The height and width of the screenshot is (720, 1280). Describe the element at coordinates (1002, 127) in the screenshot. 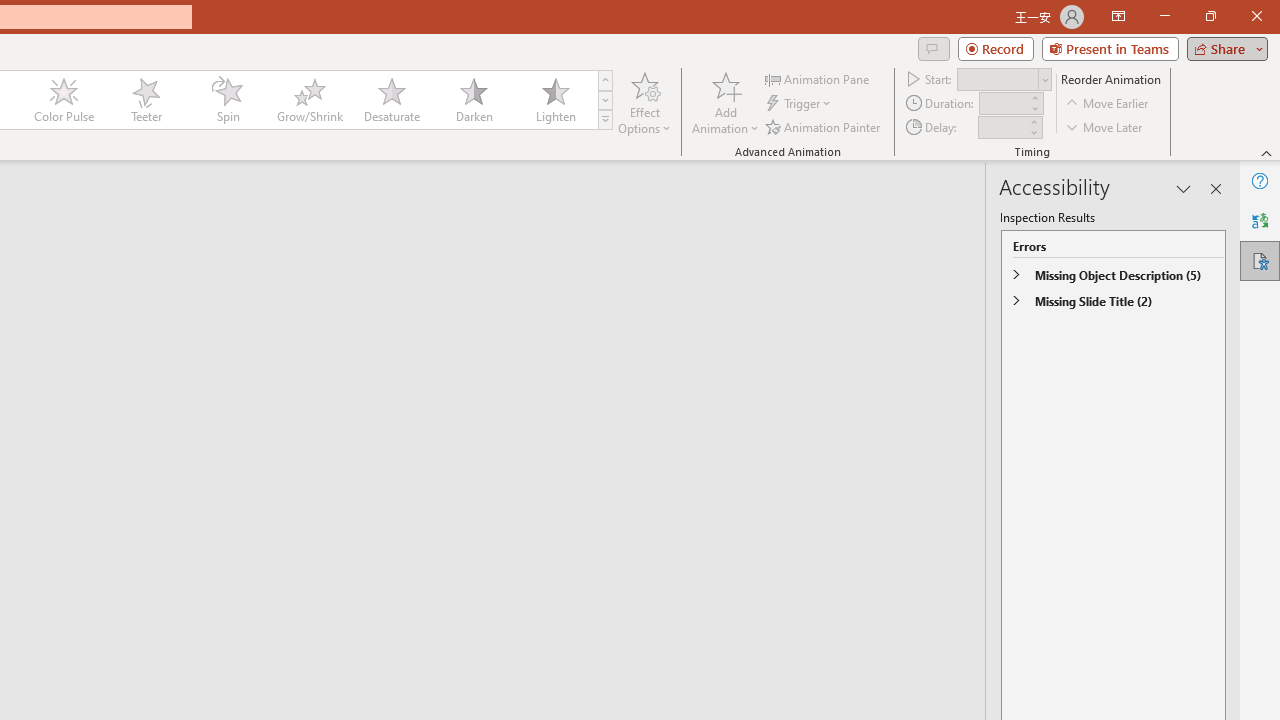

I see `Animation Delay` at that location.